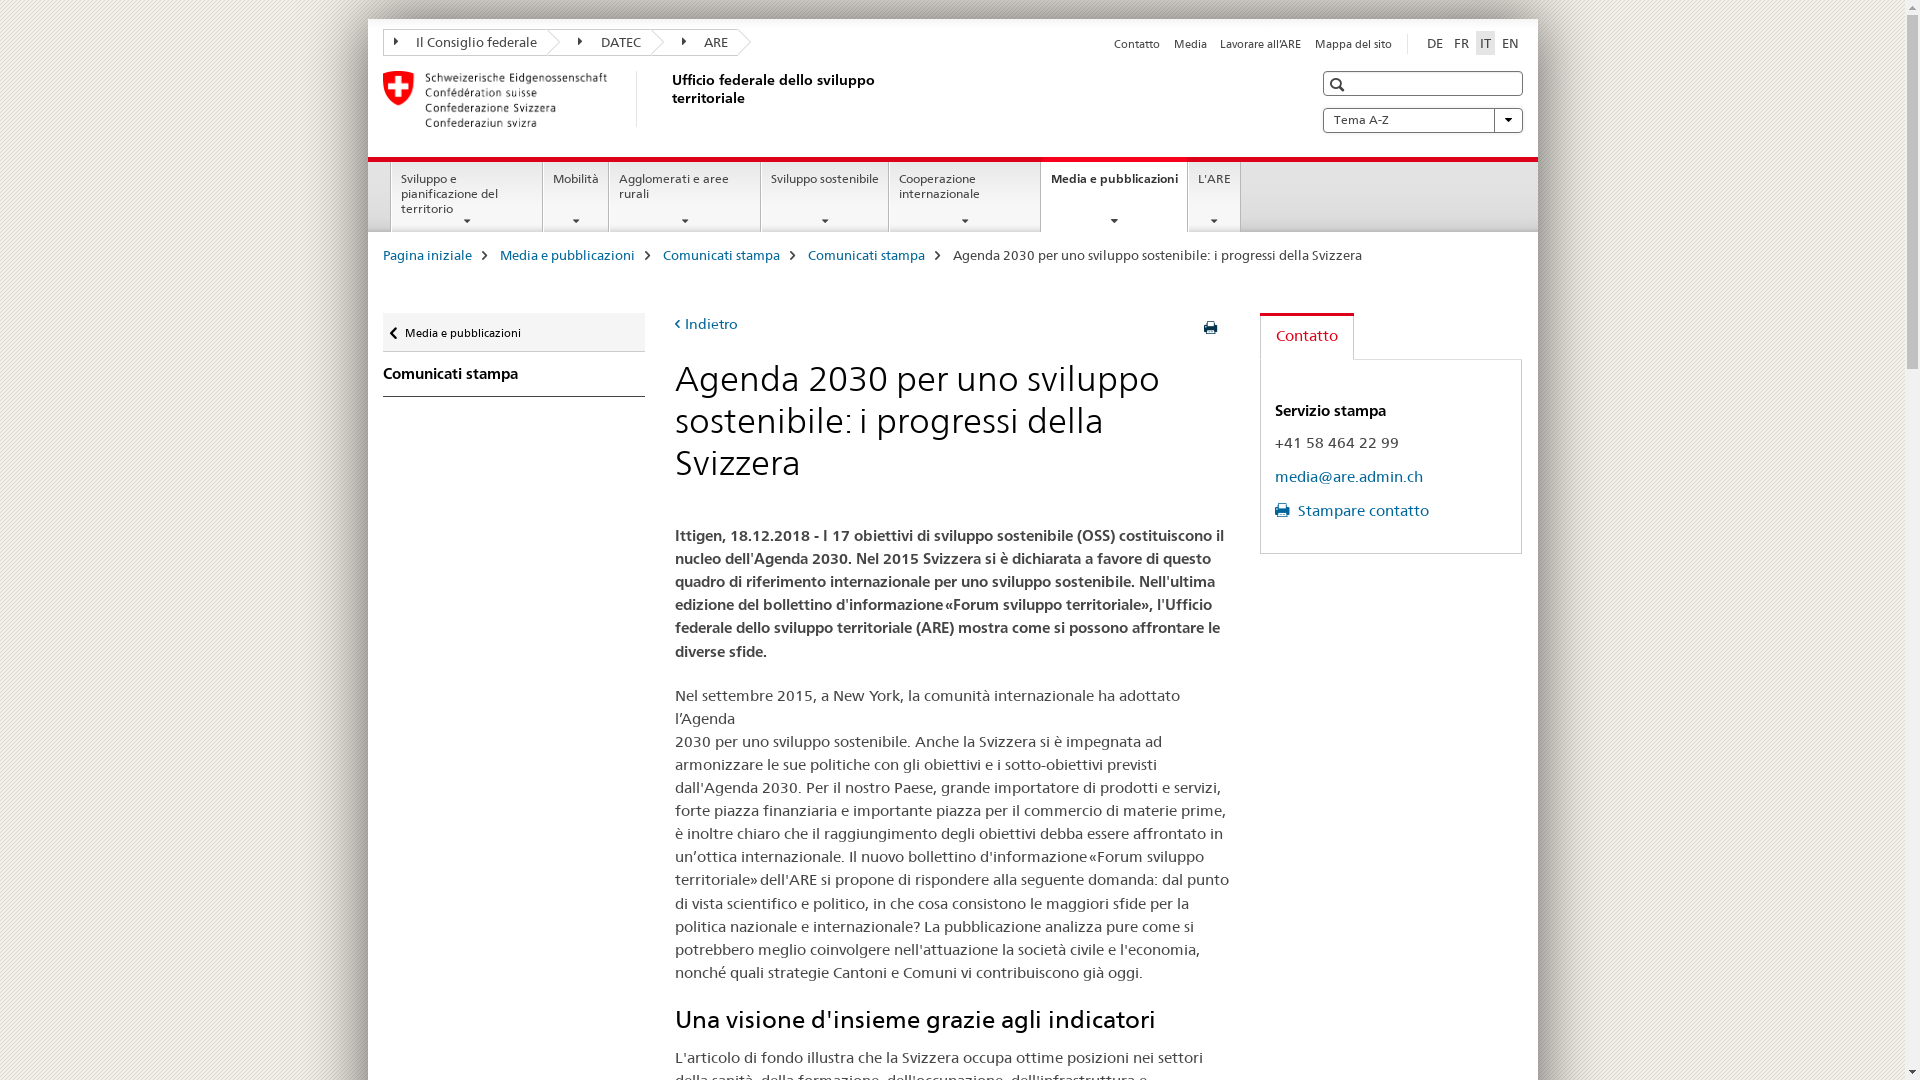  I want to click on FR, so click(1462, 43).